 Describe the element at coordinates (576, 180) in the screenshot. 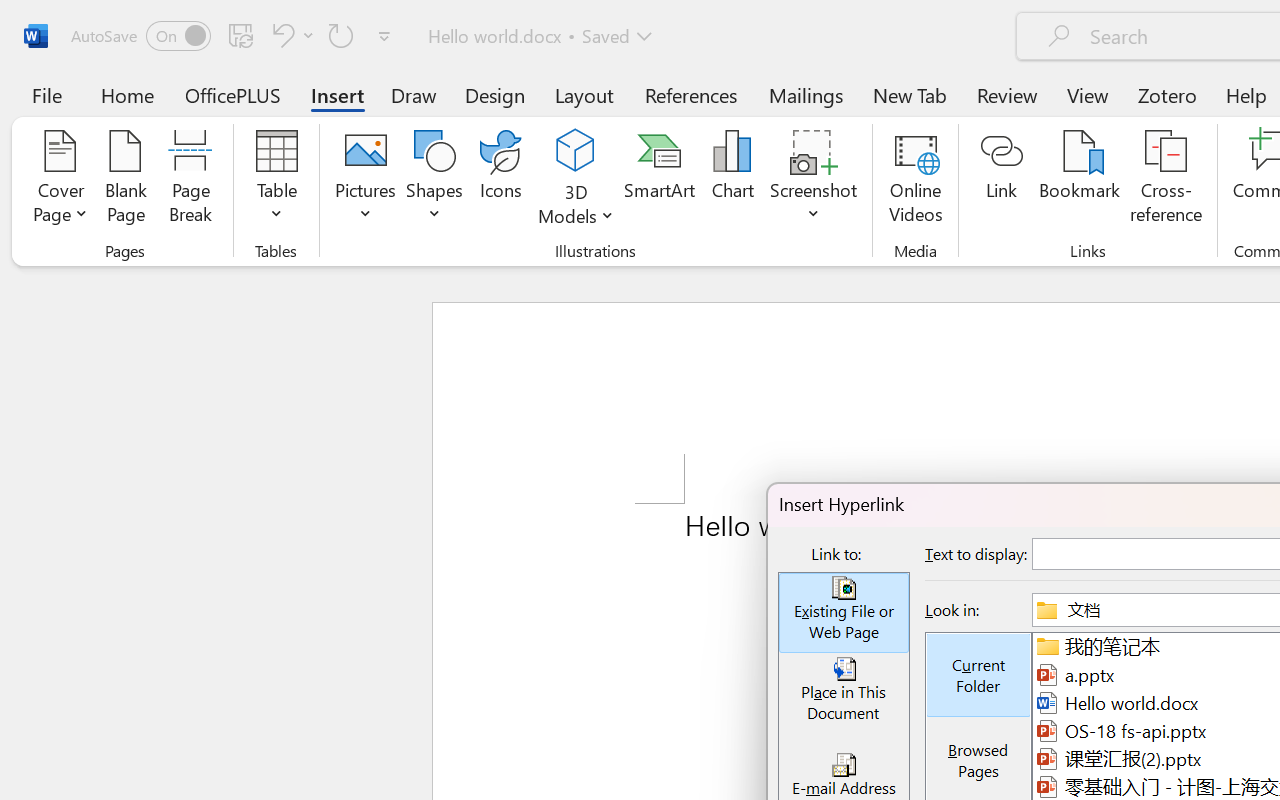

I see `3D Models` at that location.